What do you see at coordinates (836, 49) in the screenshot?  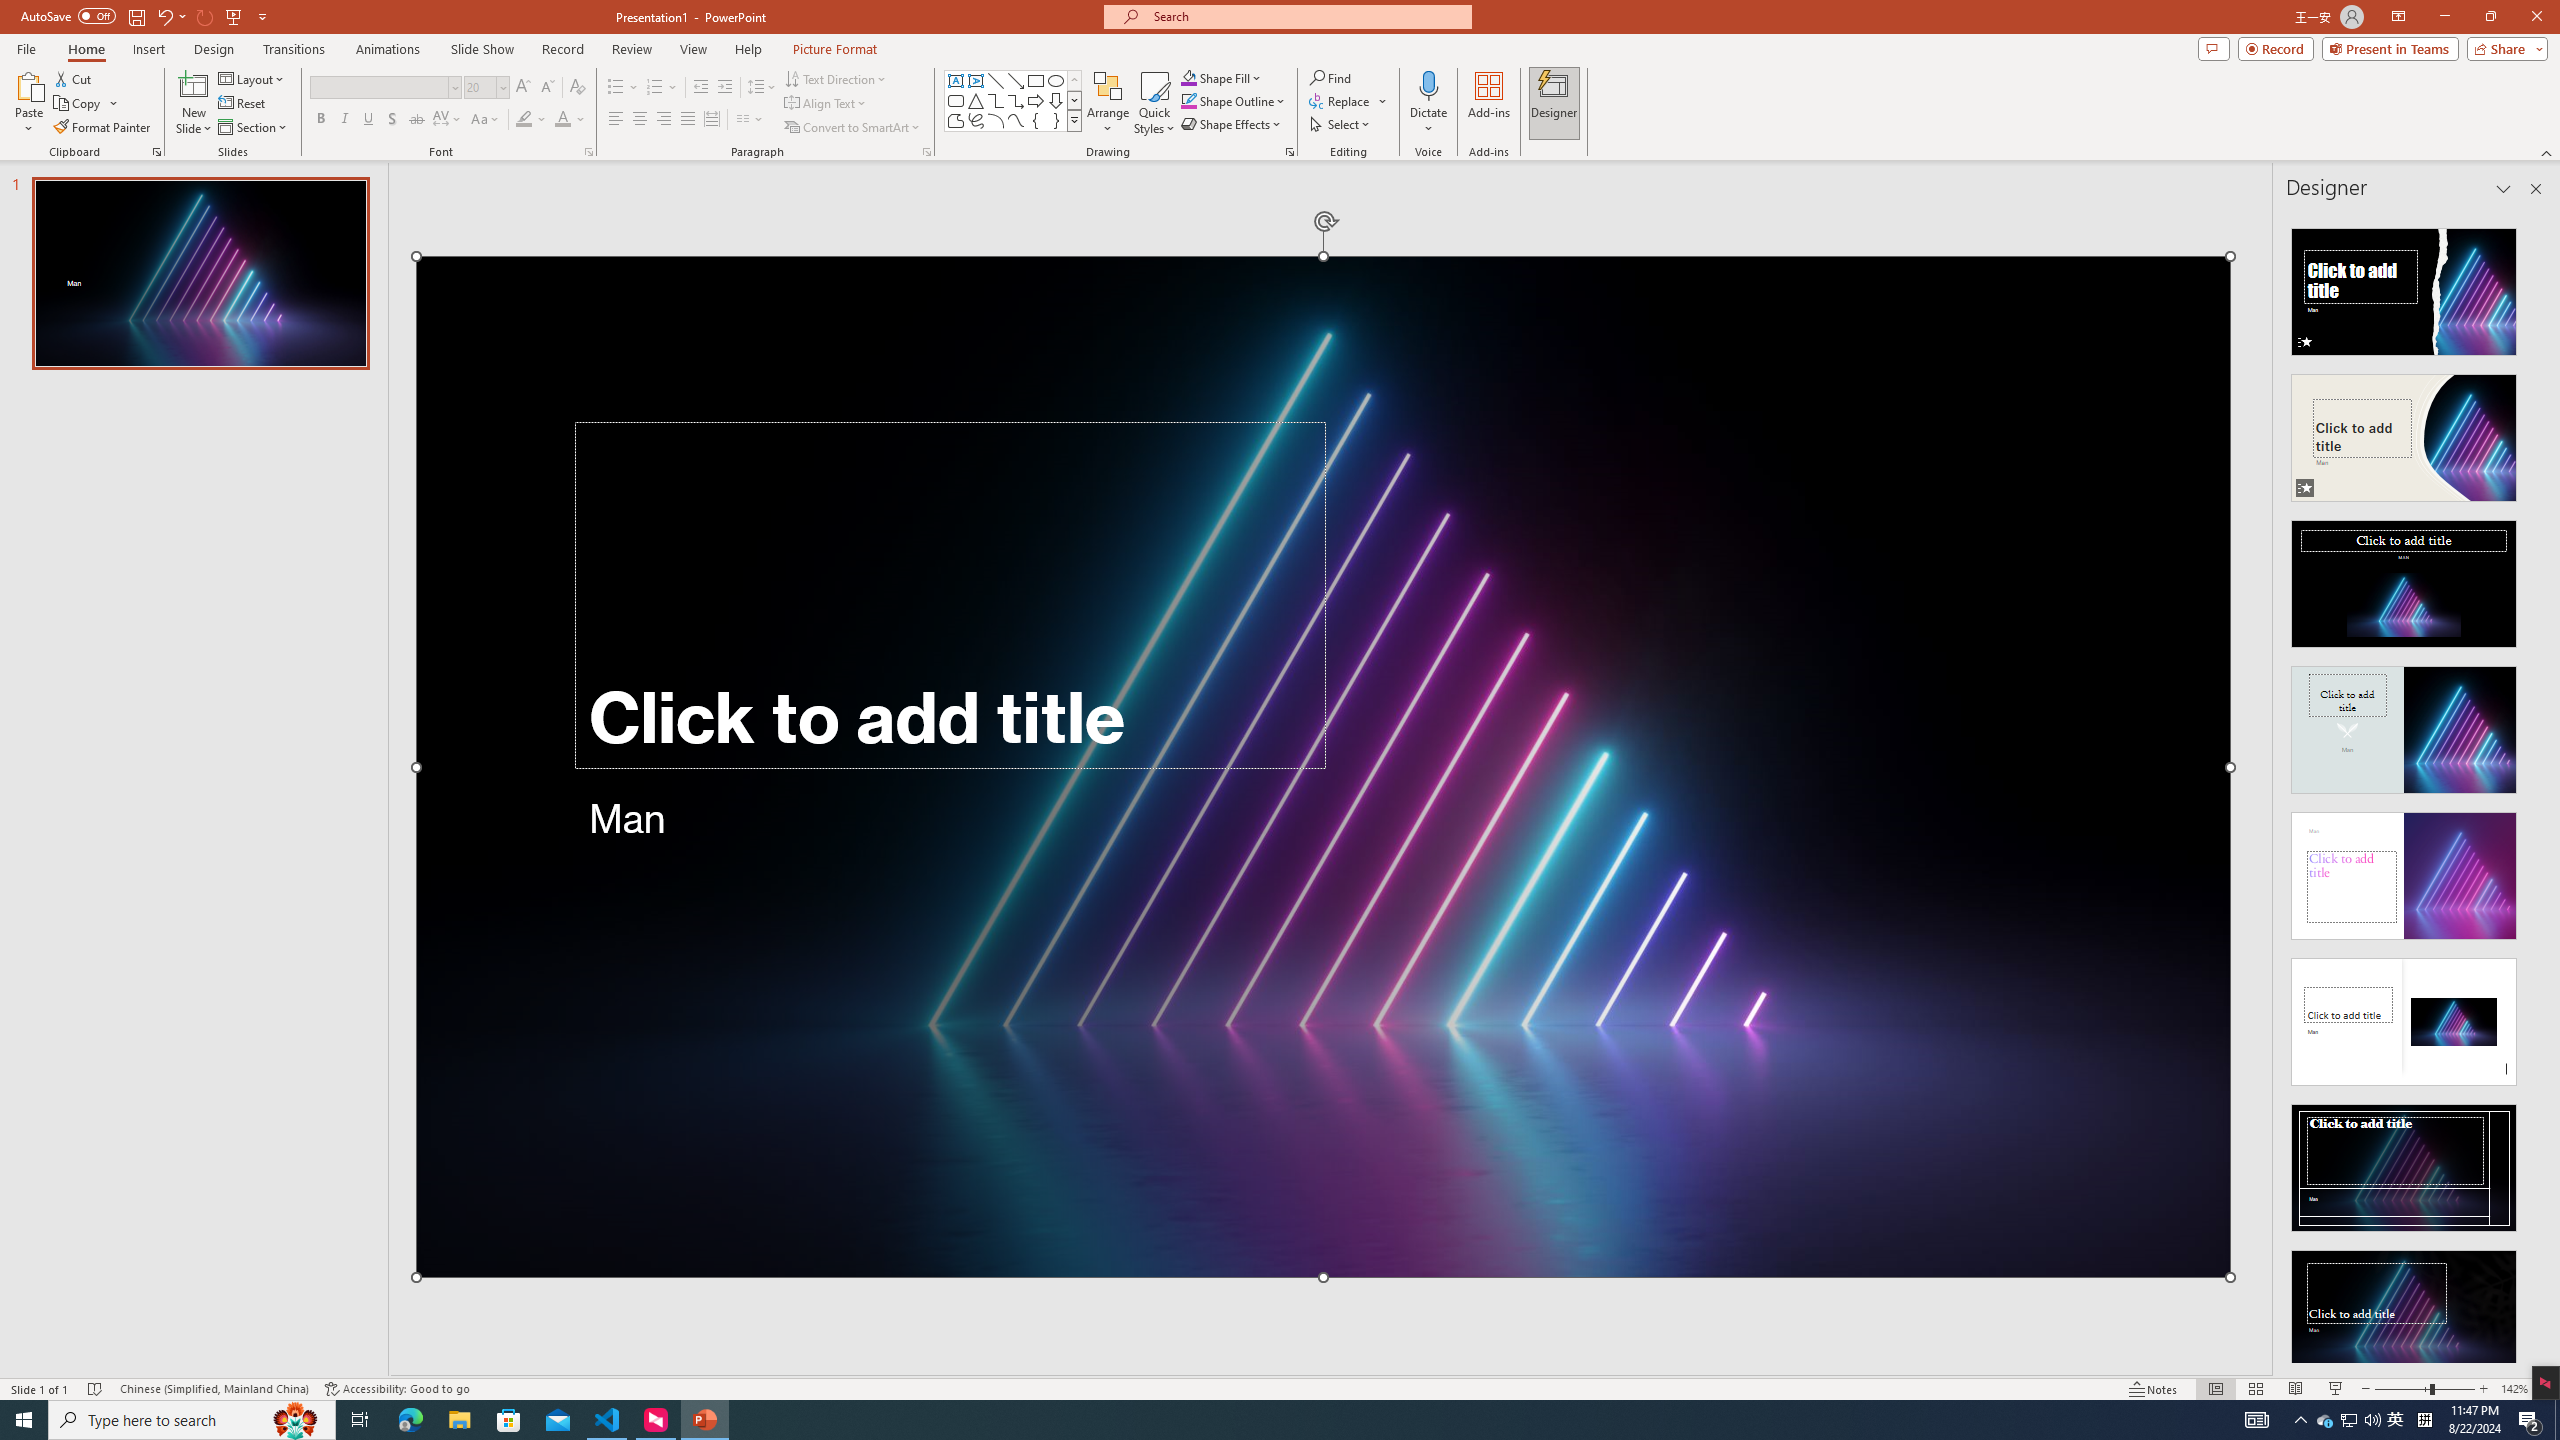 I see `Picture Format` at bounding box center [836, 49].